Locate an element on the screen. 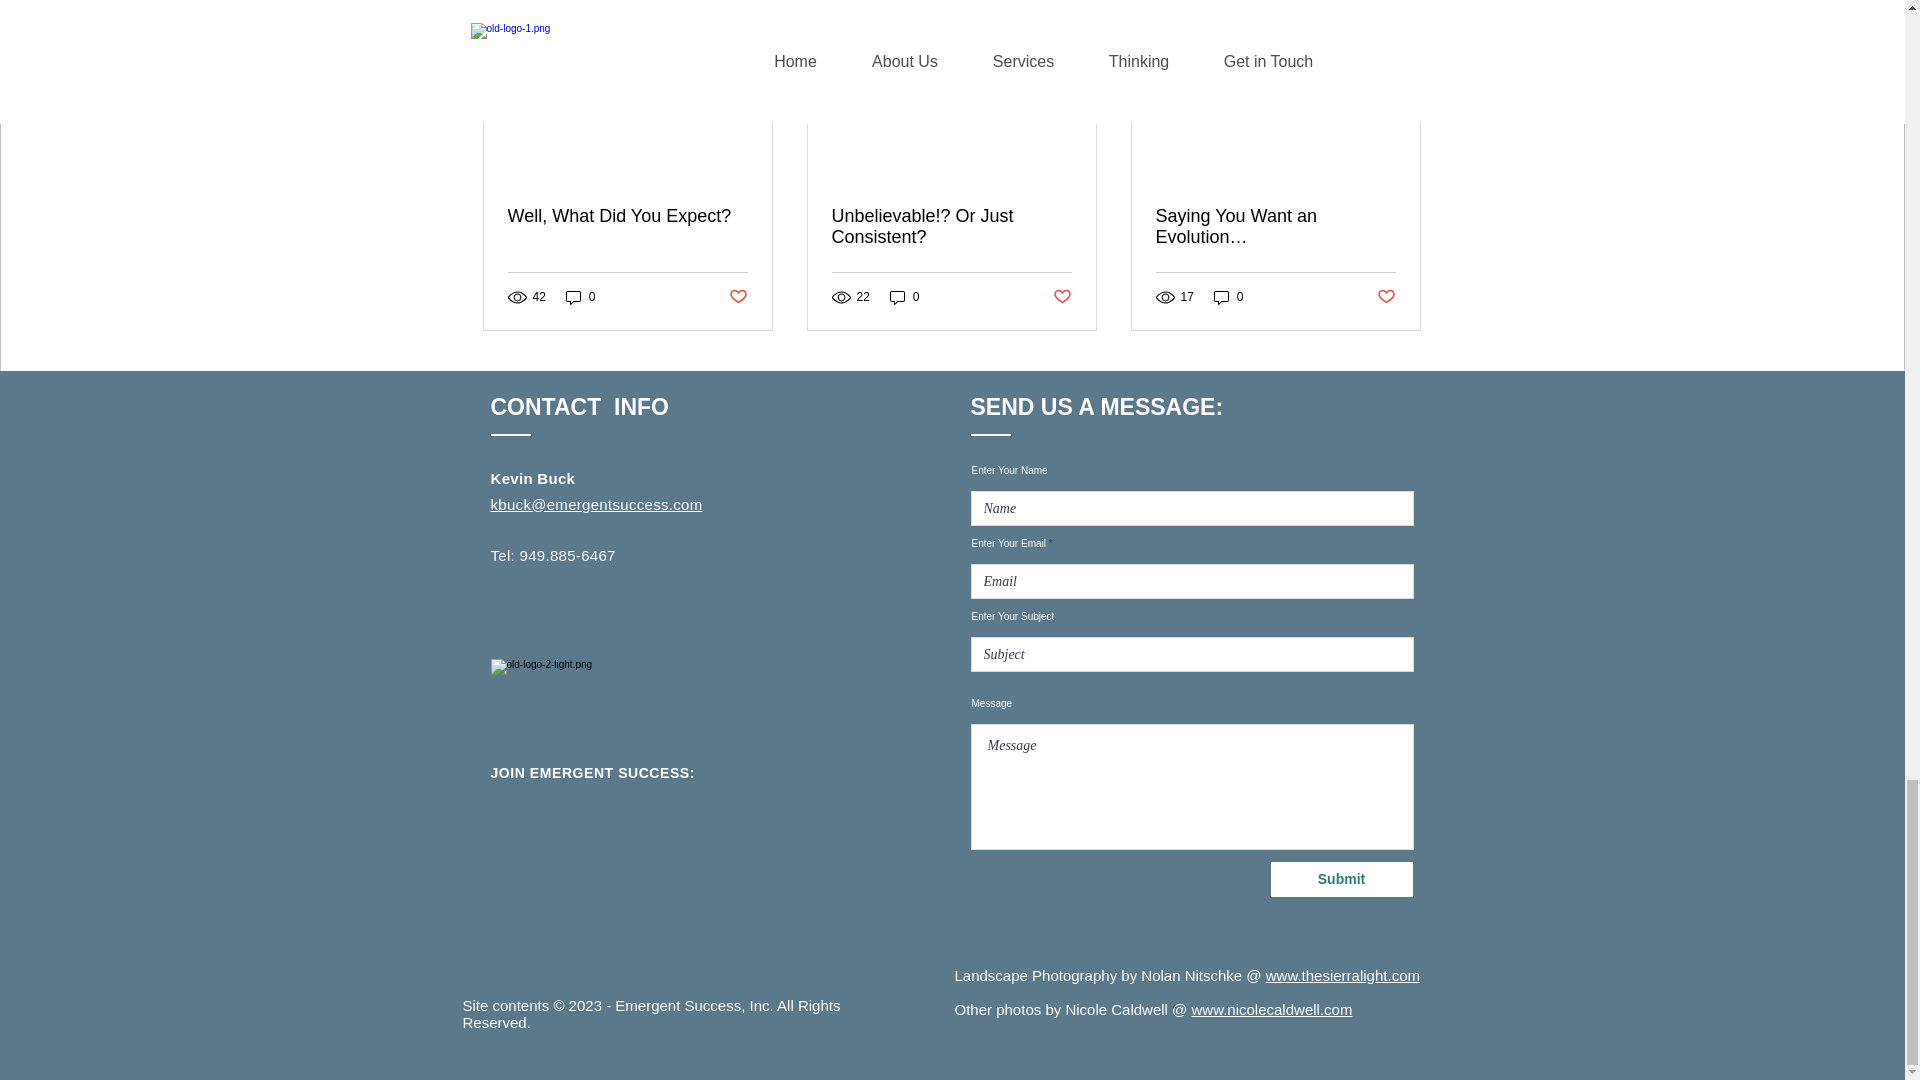 Image resolution: width=1920 pixels, height=1080 pixels. 0 is located at coordinates (1228, 296).